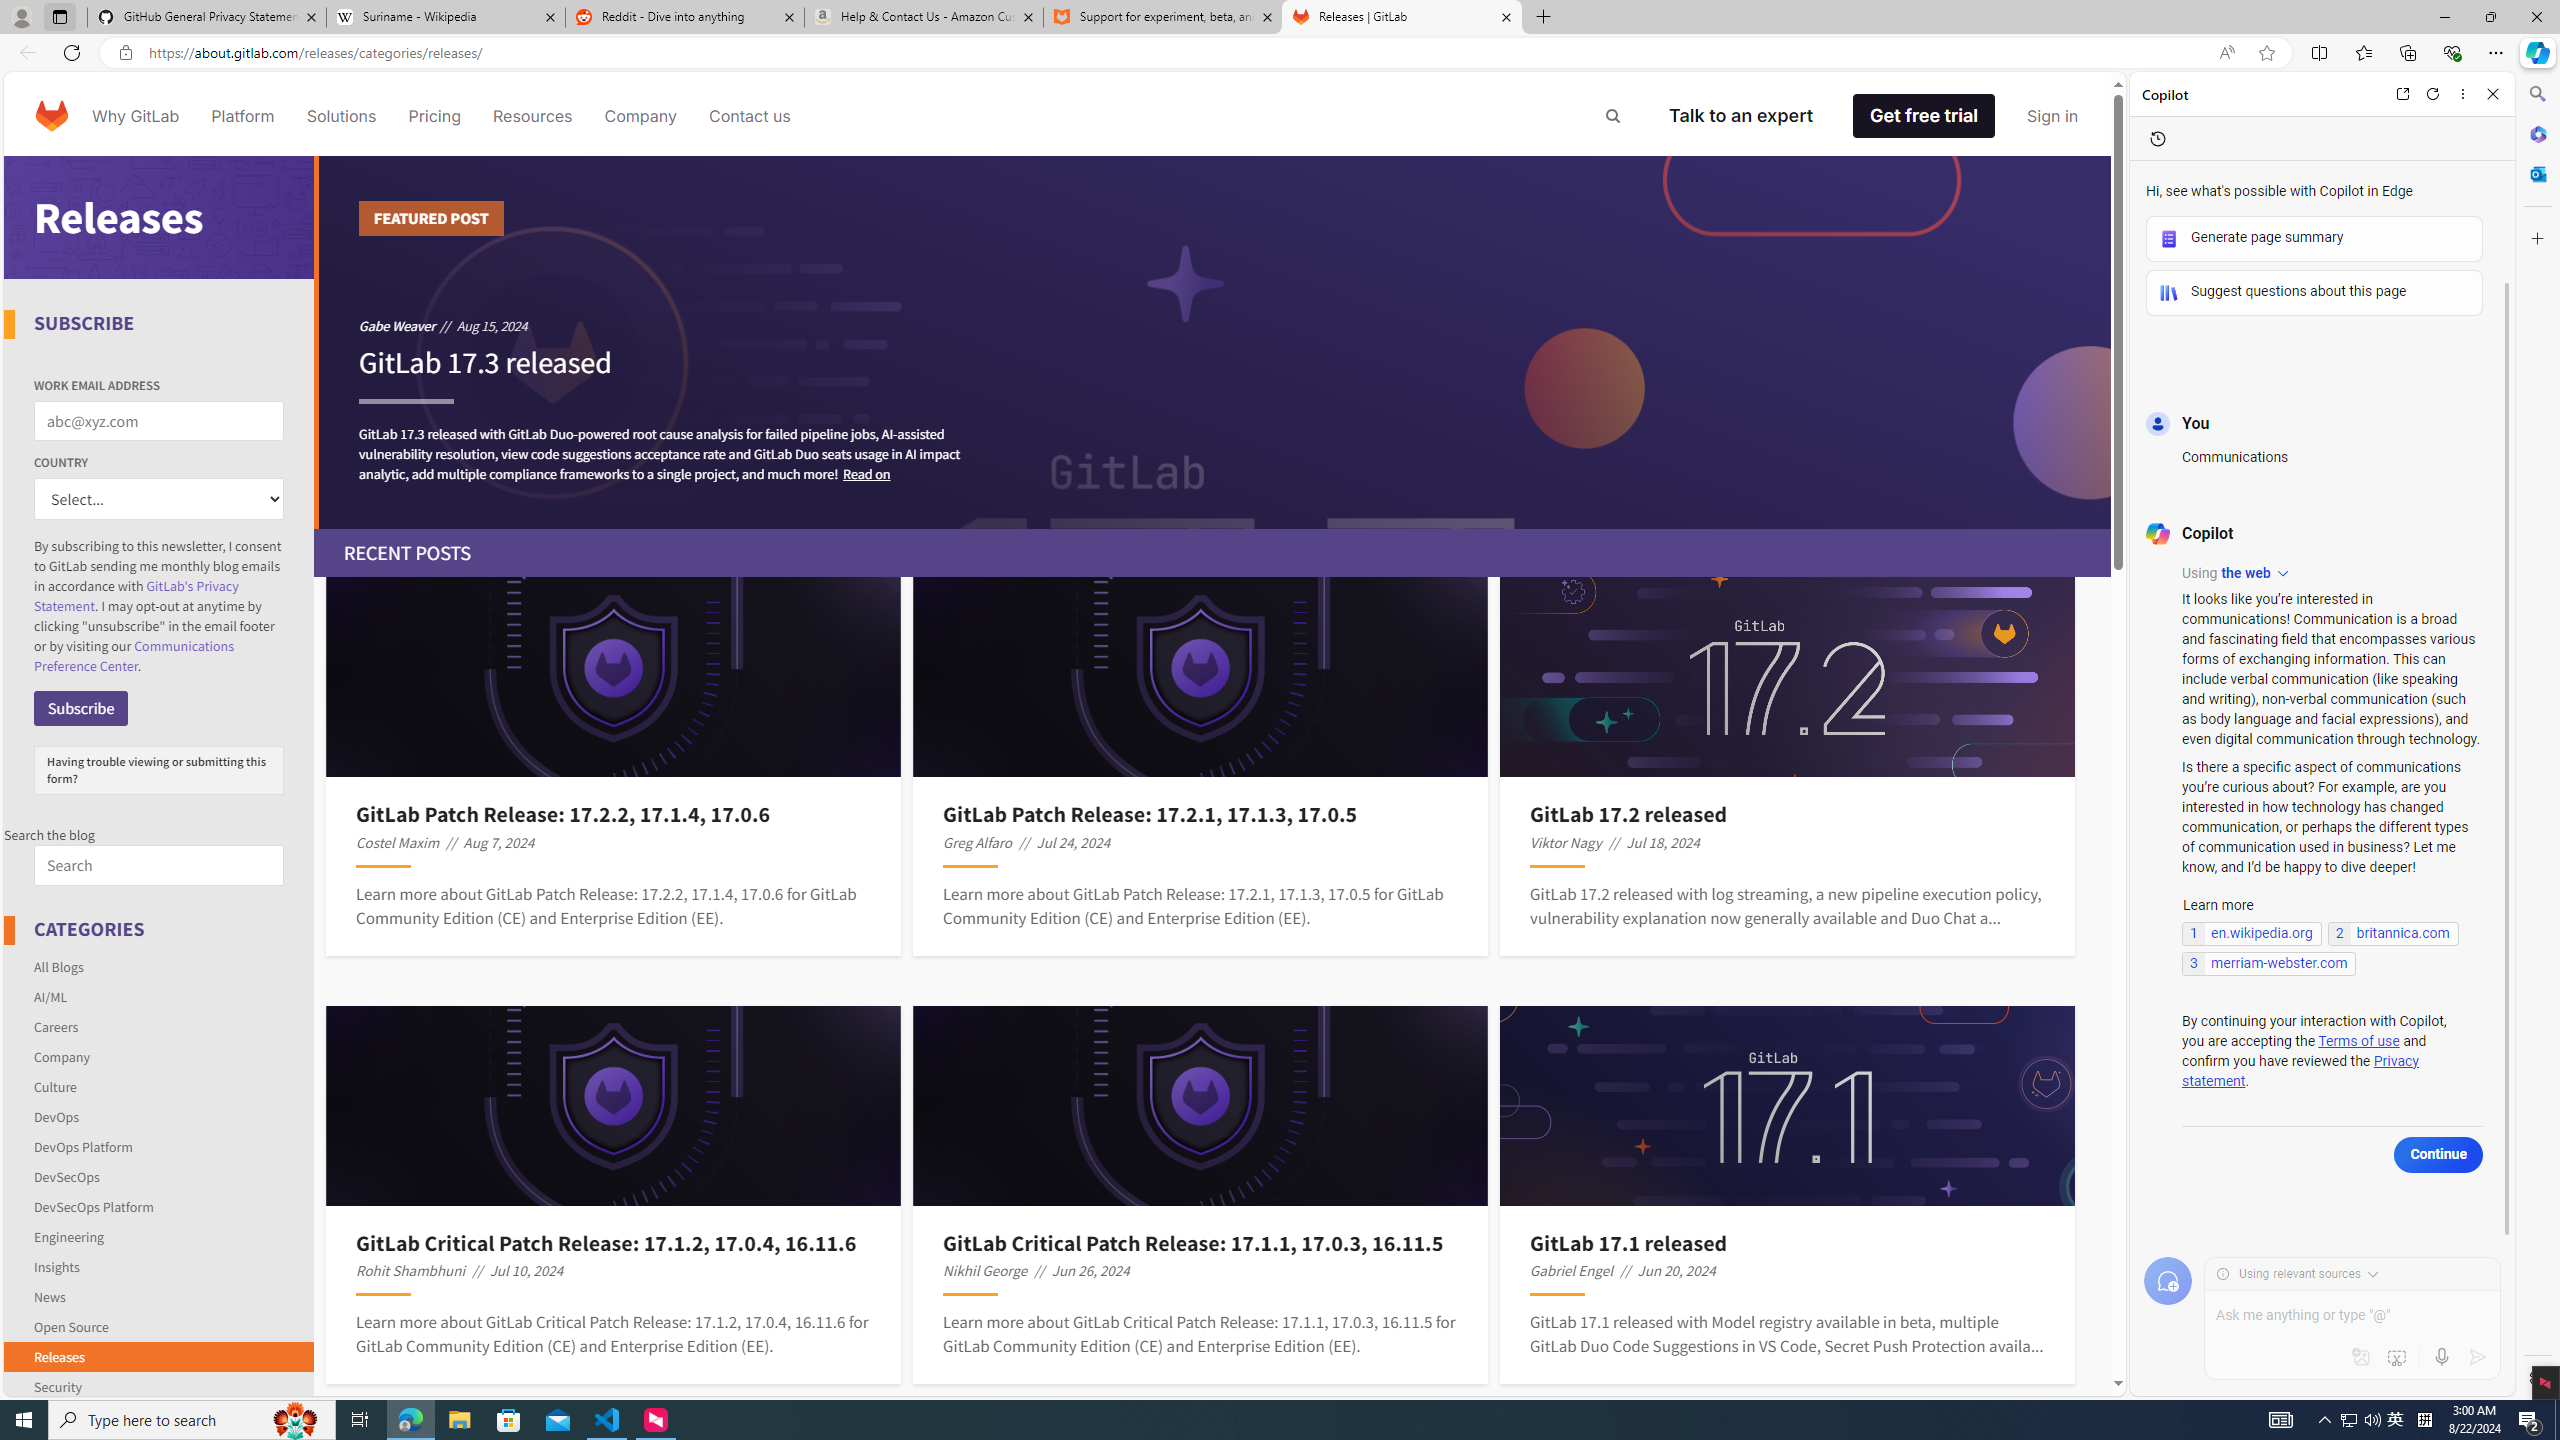  What do you see at coordinates (51, 996) in the screenshot?
I see `AI/ML` at bounding box center [51, 996].